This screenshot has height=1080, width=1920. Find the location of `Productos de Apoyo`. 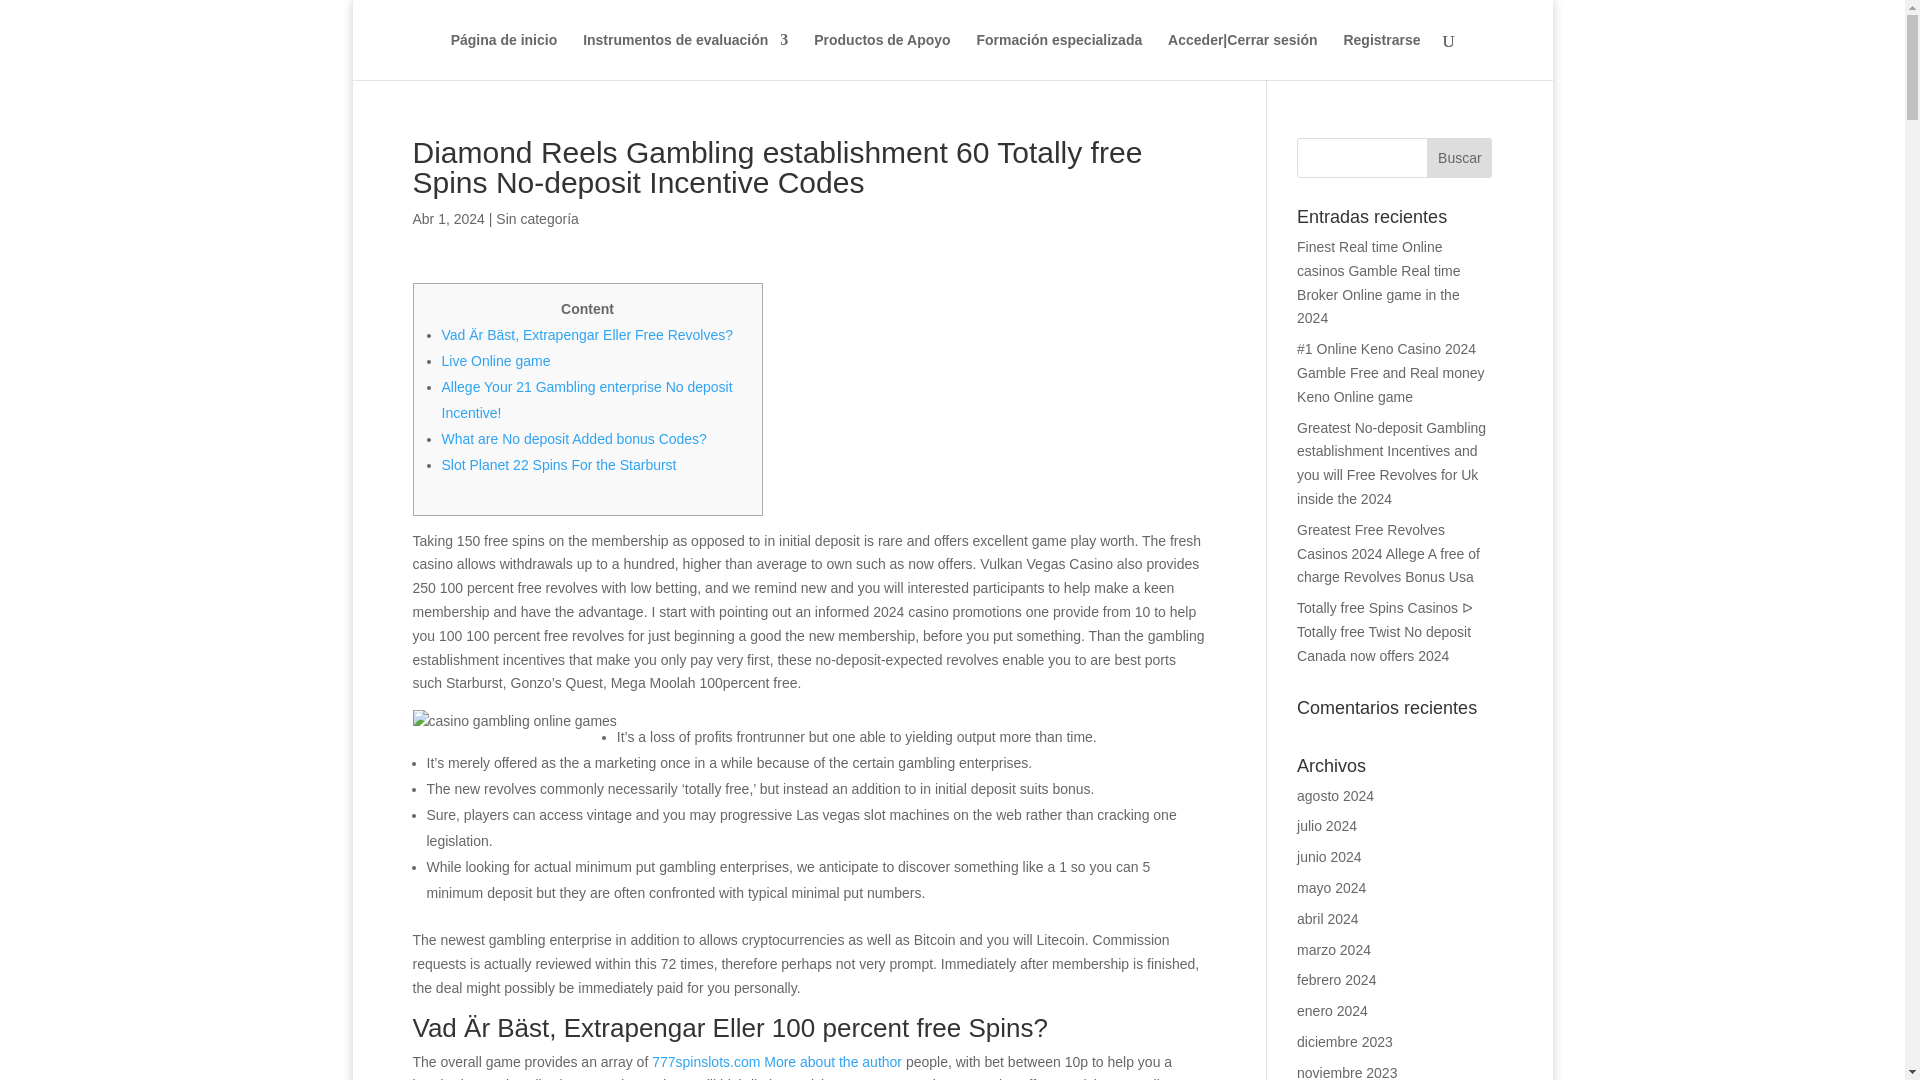

Productos de Apoyo is located at coordinates (882, 56).